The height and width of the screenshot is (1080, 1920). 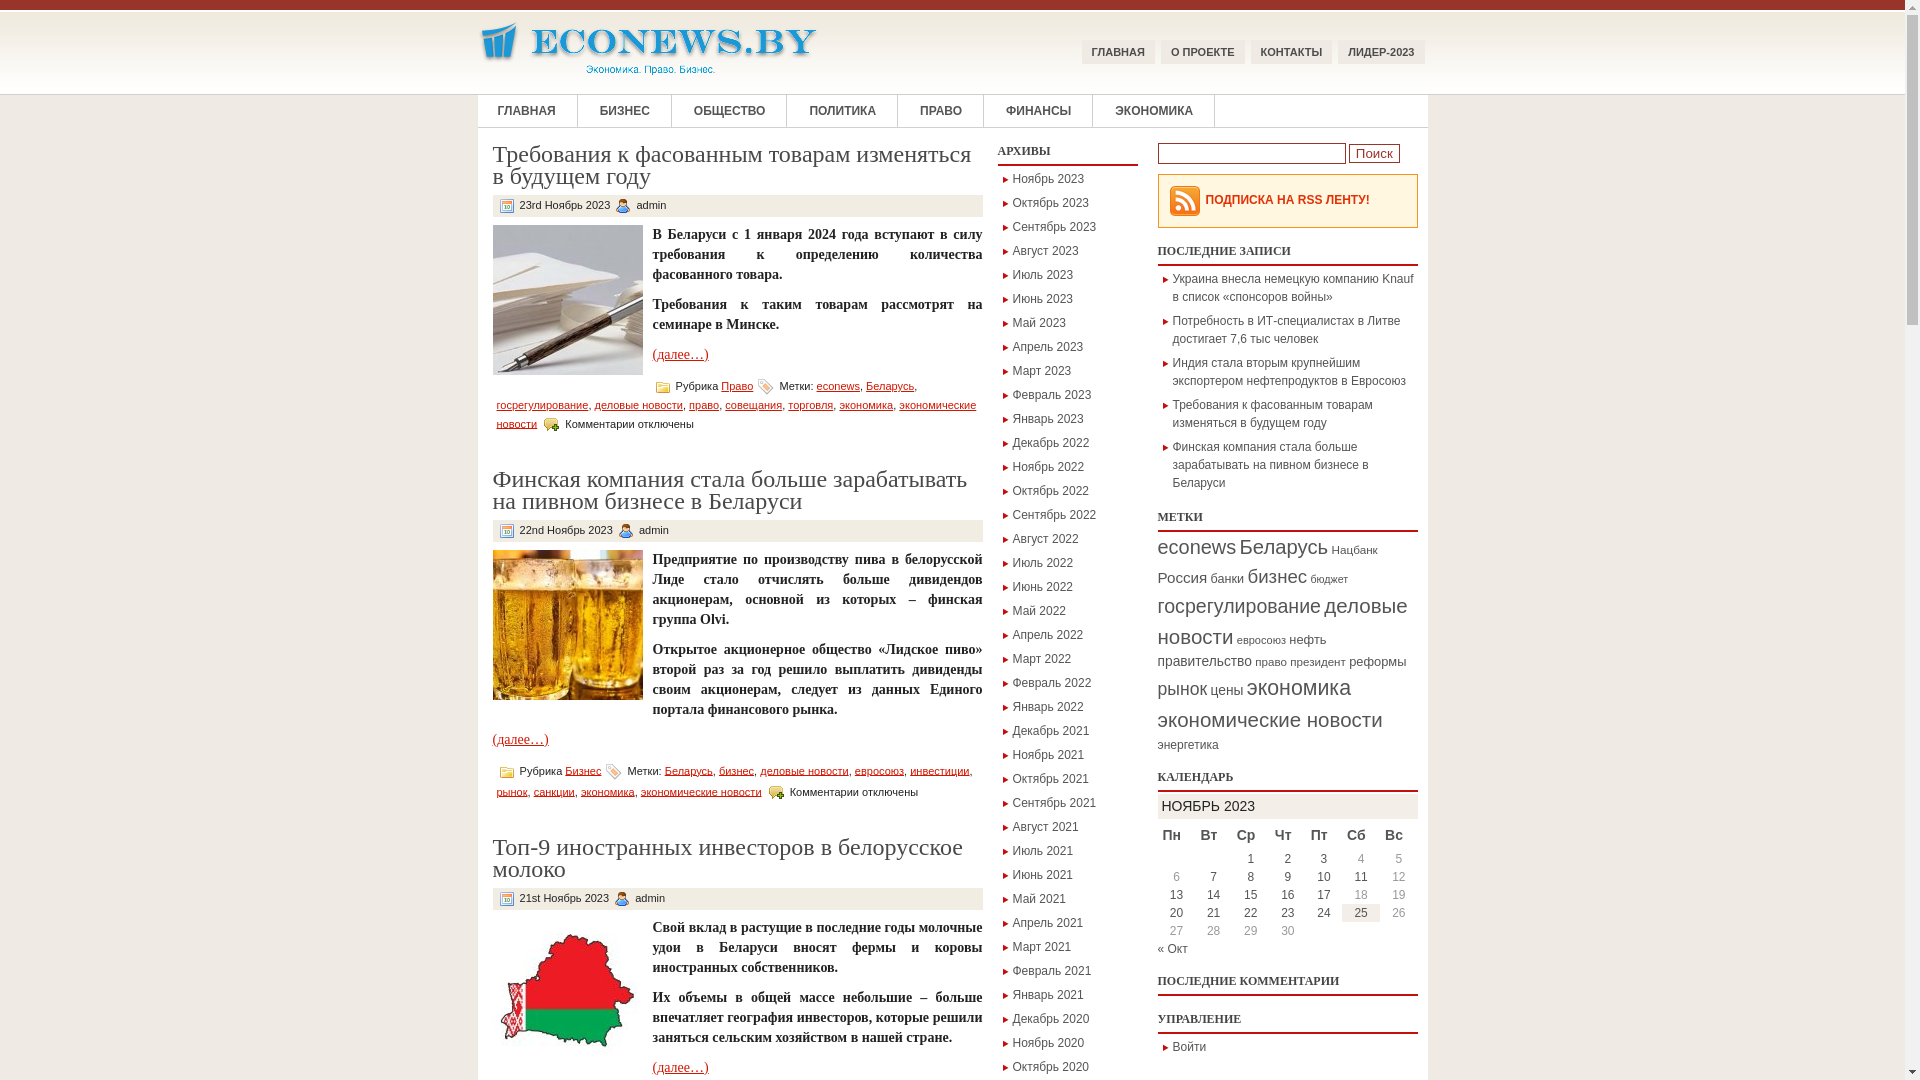 What do you see at coordinates (1324, 913) in the screenshot?
I see `24` at bounding box center [1324, 913].